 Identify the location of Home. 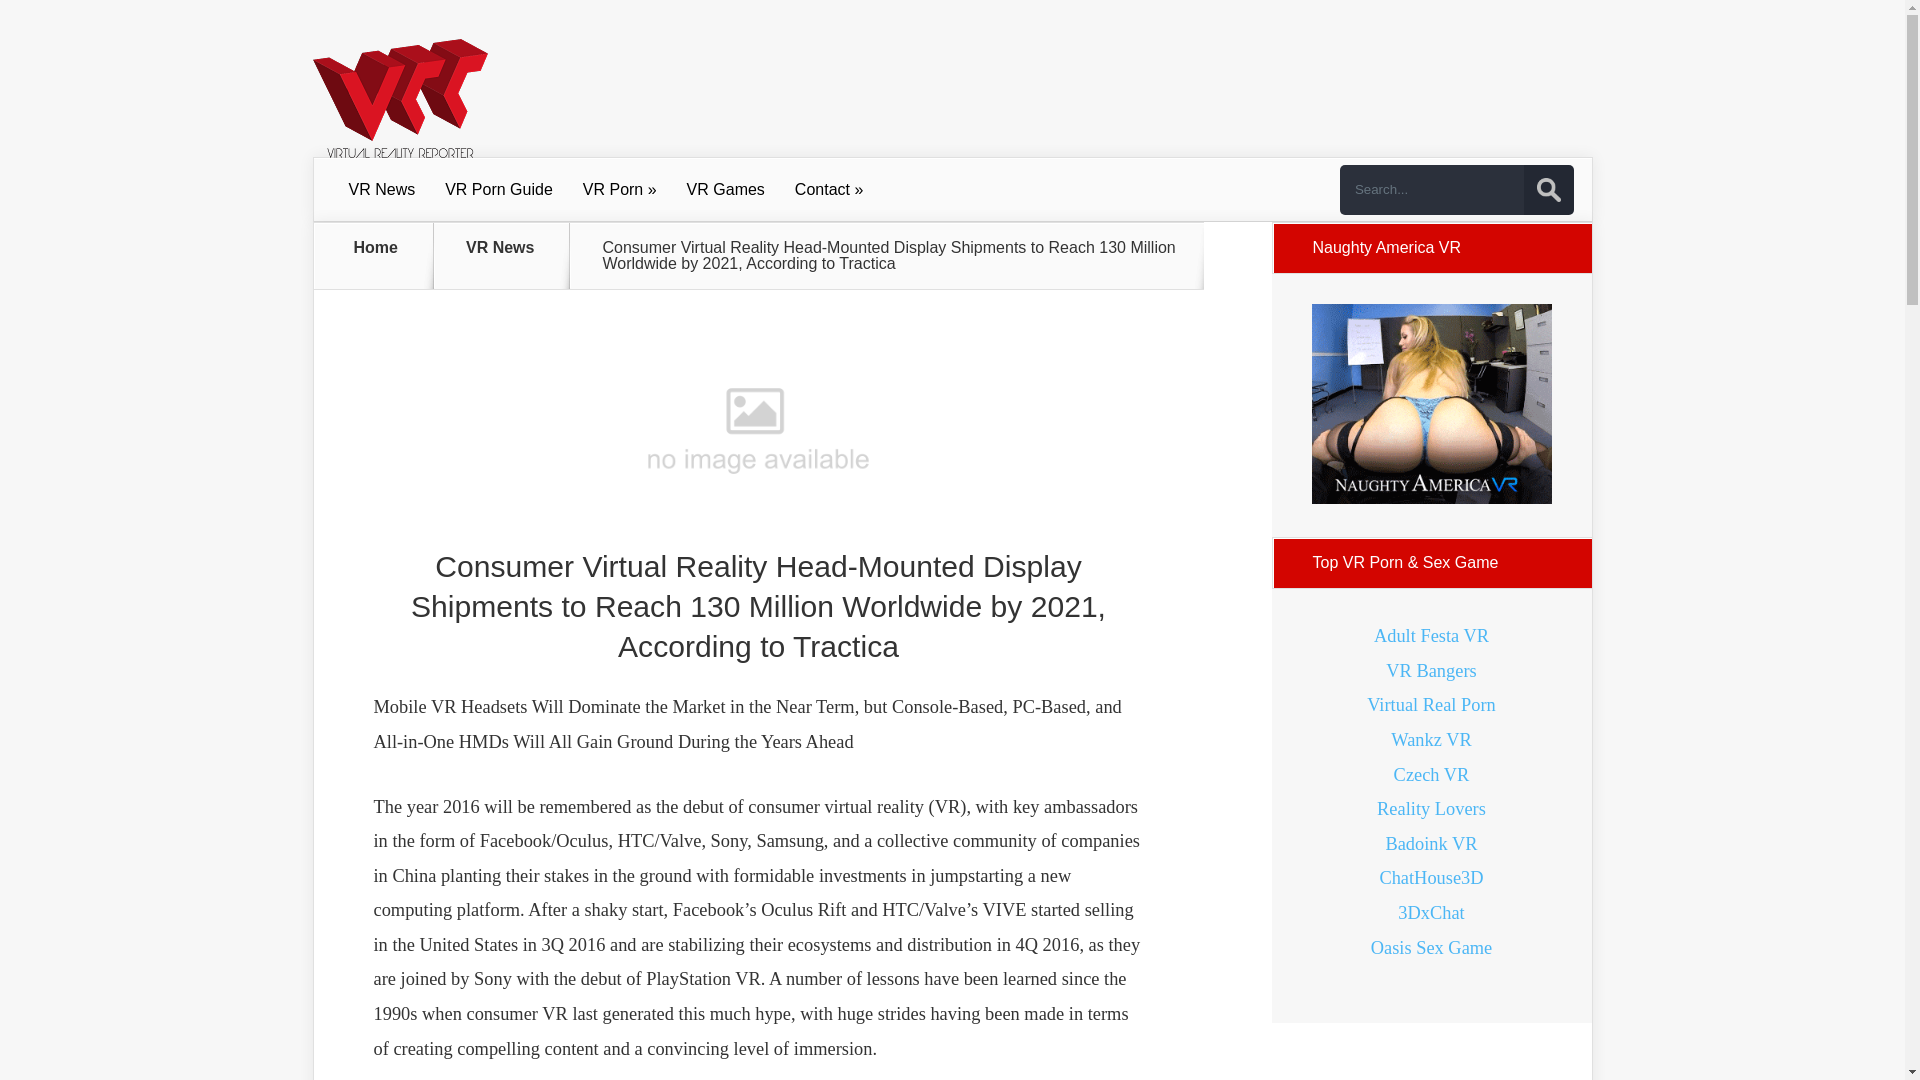
(376, 256).